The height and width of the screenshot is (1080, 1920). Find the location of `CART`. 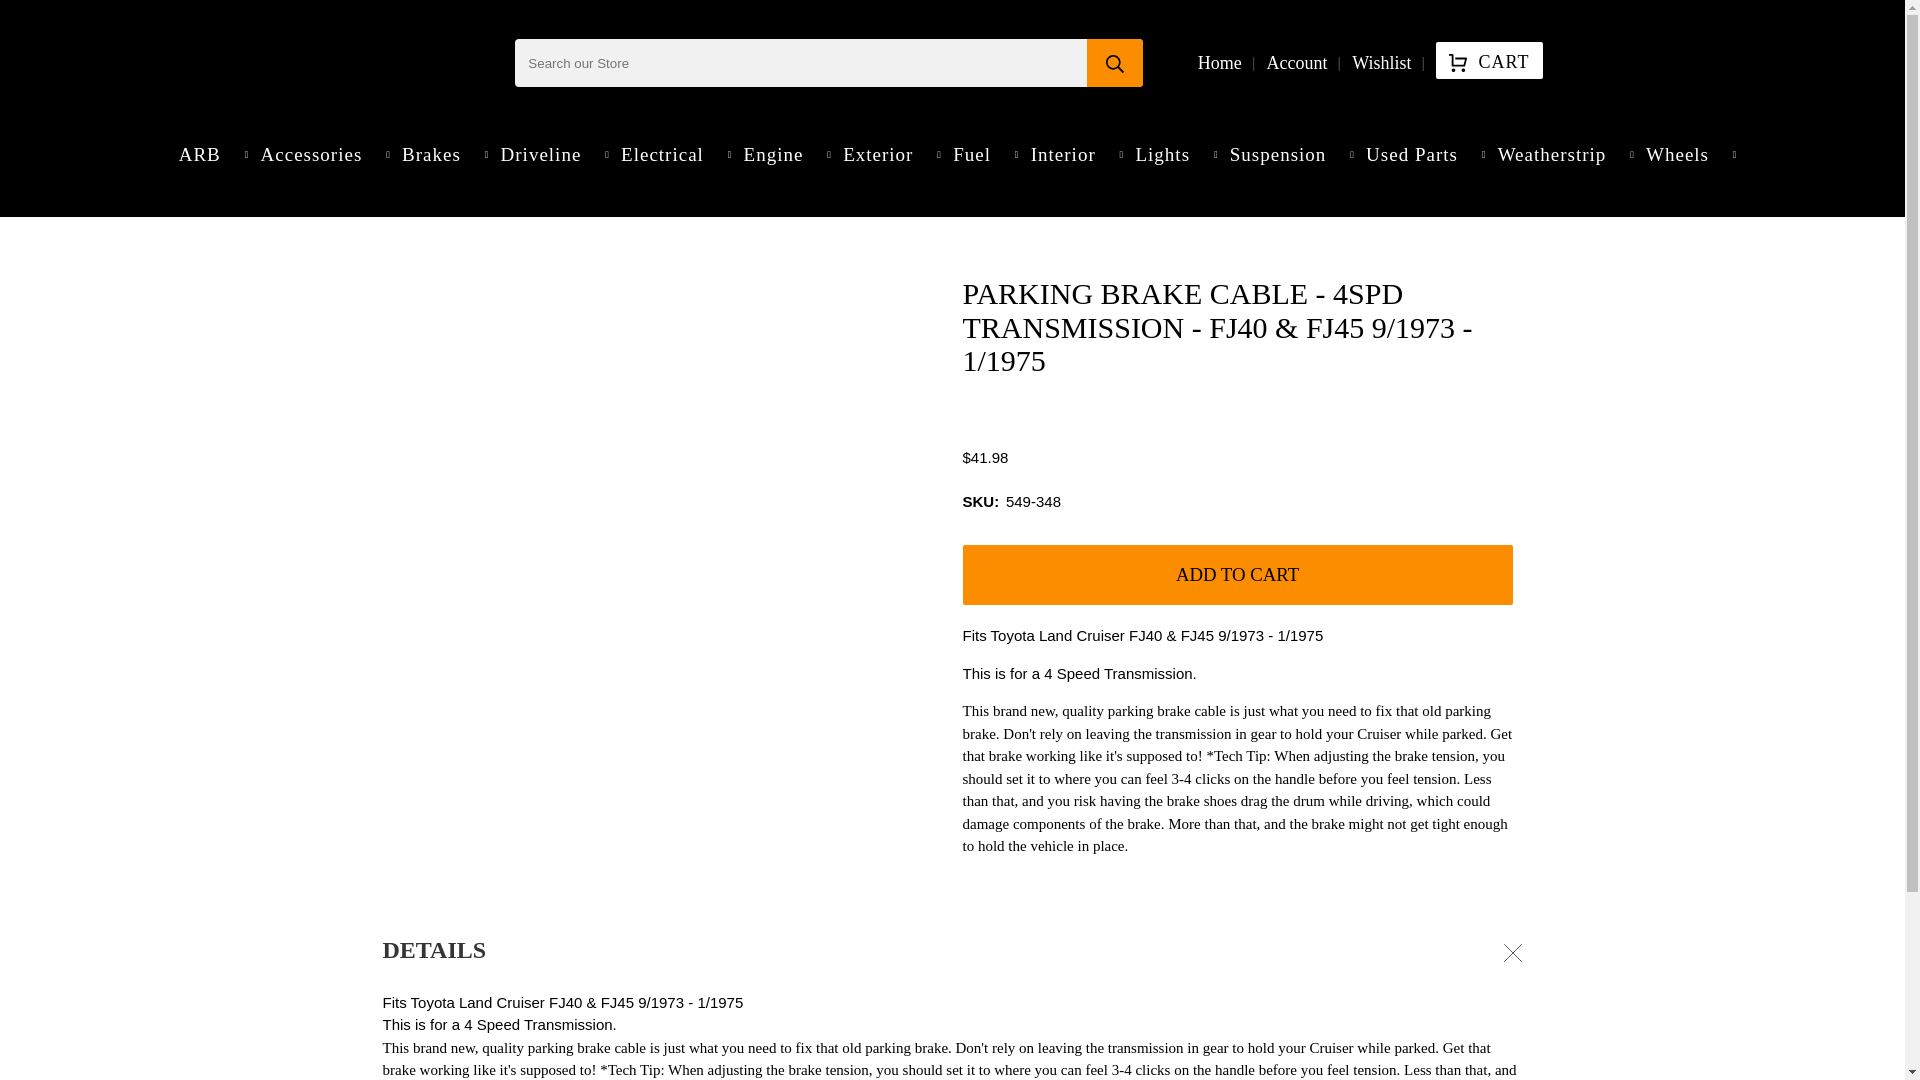

CART is located at coordinates (1488, 60).